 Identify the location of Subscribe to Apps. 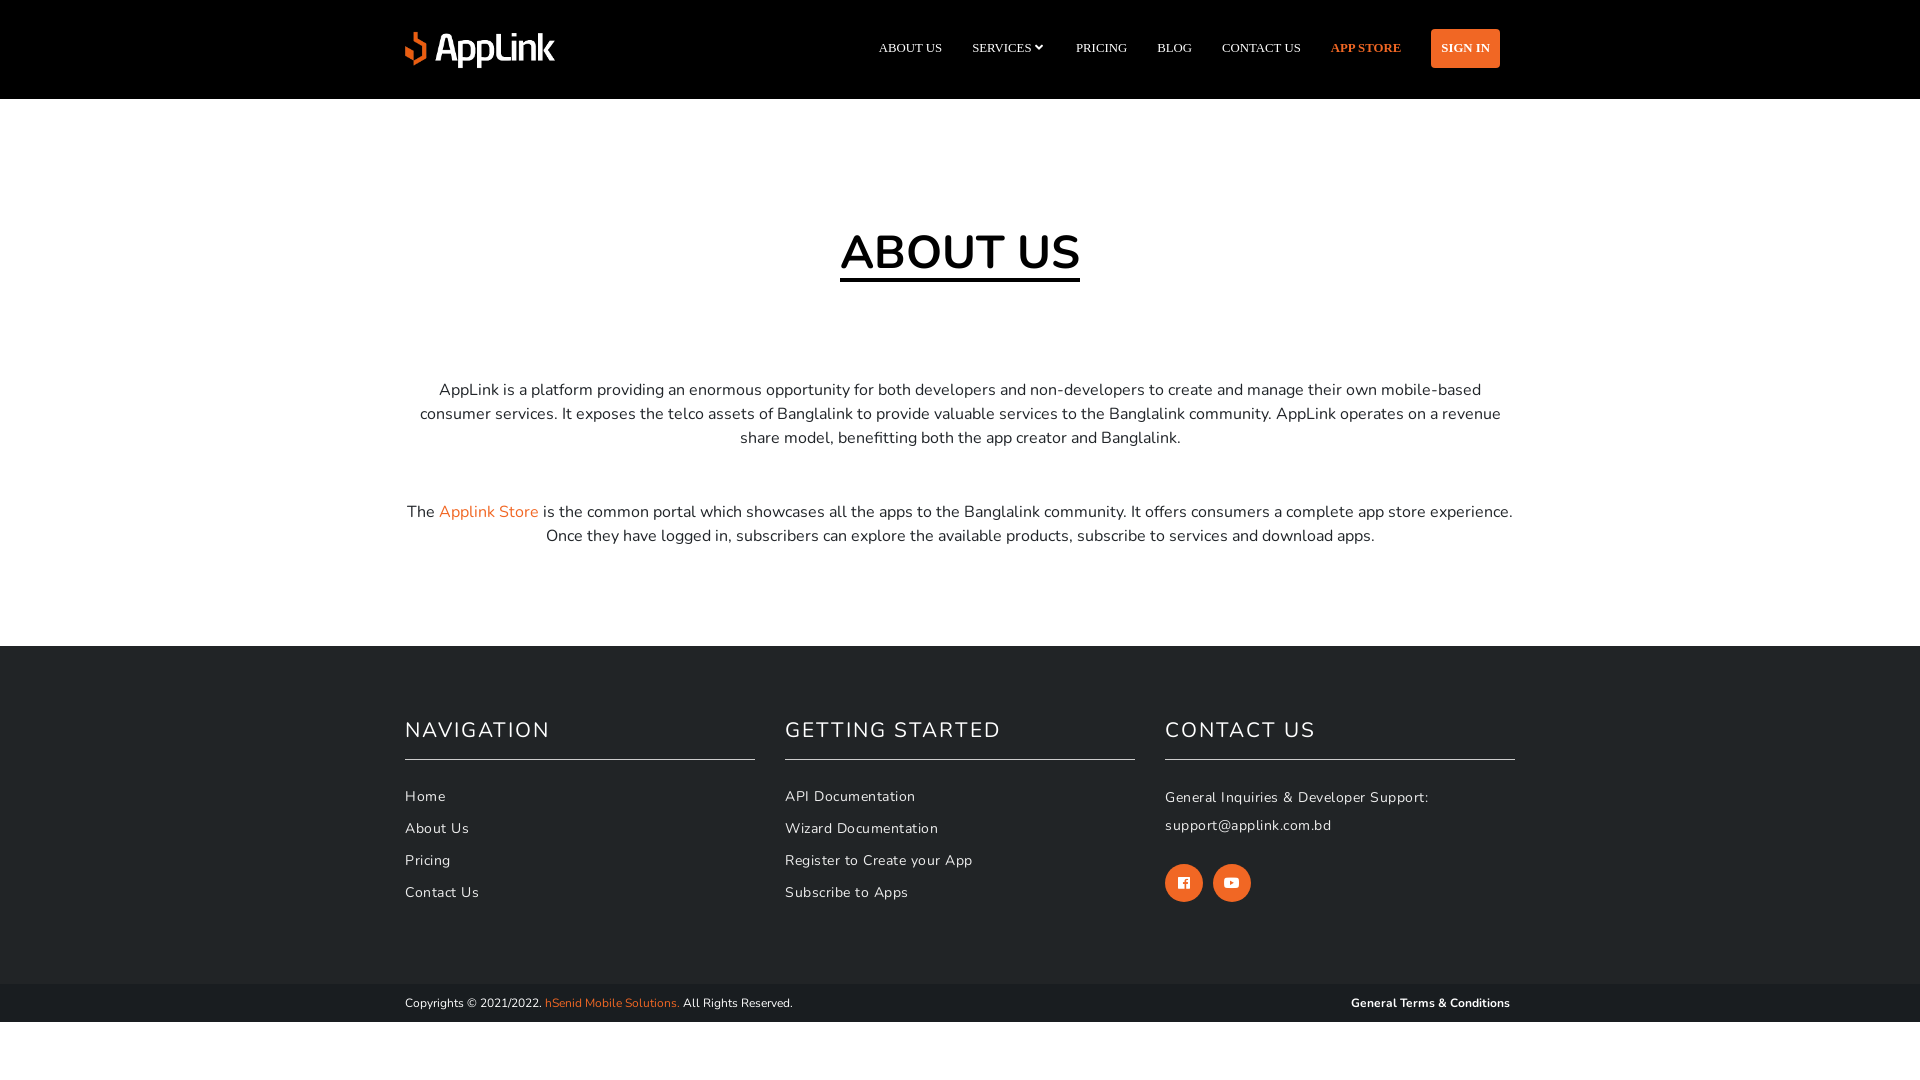
(847, 892).